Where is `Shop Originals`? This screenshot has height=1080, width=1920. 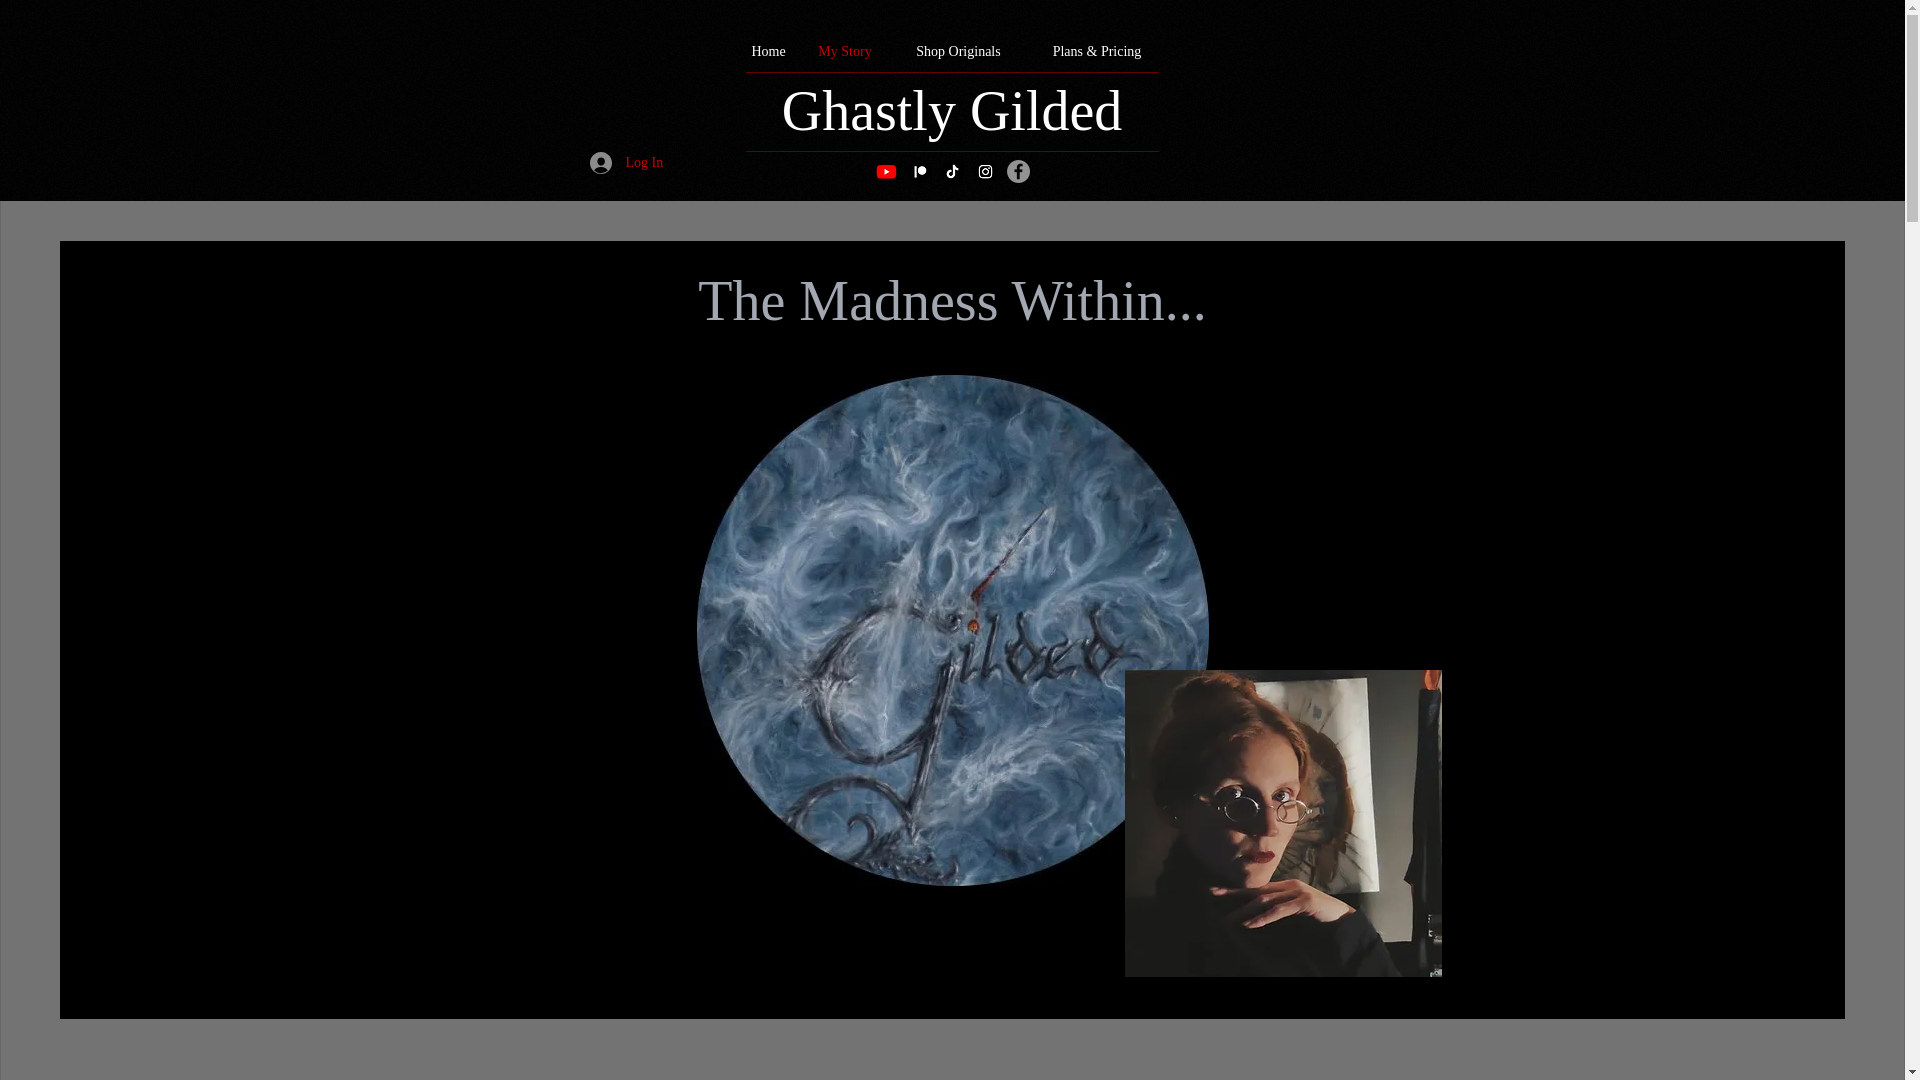 Shop Originals is located at coordinates (958, 51).